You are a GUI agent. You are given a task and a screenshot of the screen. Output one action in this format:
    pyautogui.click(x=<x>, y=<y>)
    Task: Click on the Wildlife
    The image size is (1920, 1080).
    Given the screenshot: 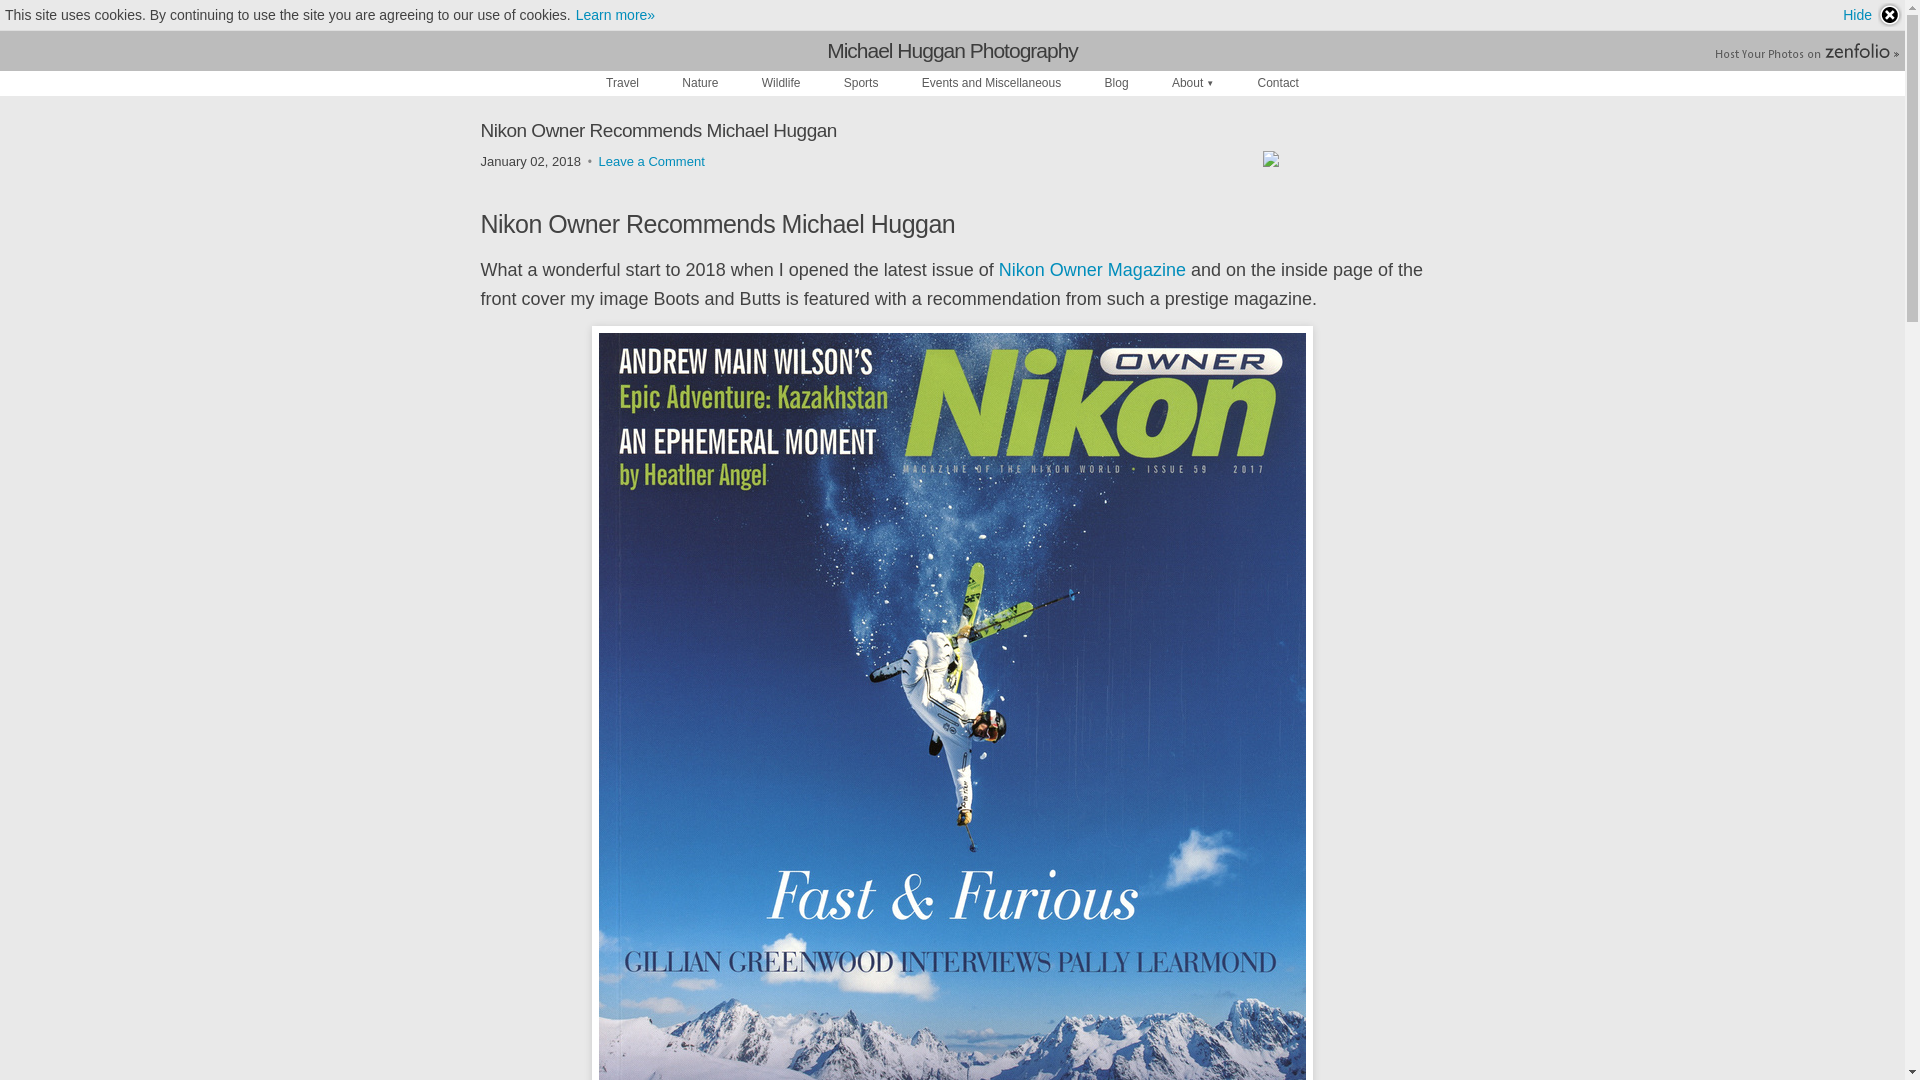 What is the action you would take?
    pyautogui.click(x=781, y=82)
    